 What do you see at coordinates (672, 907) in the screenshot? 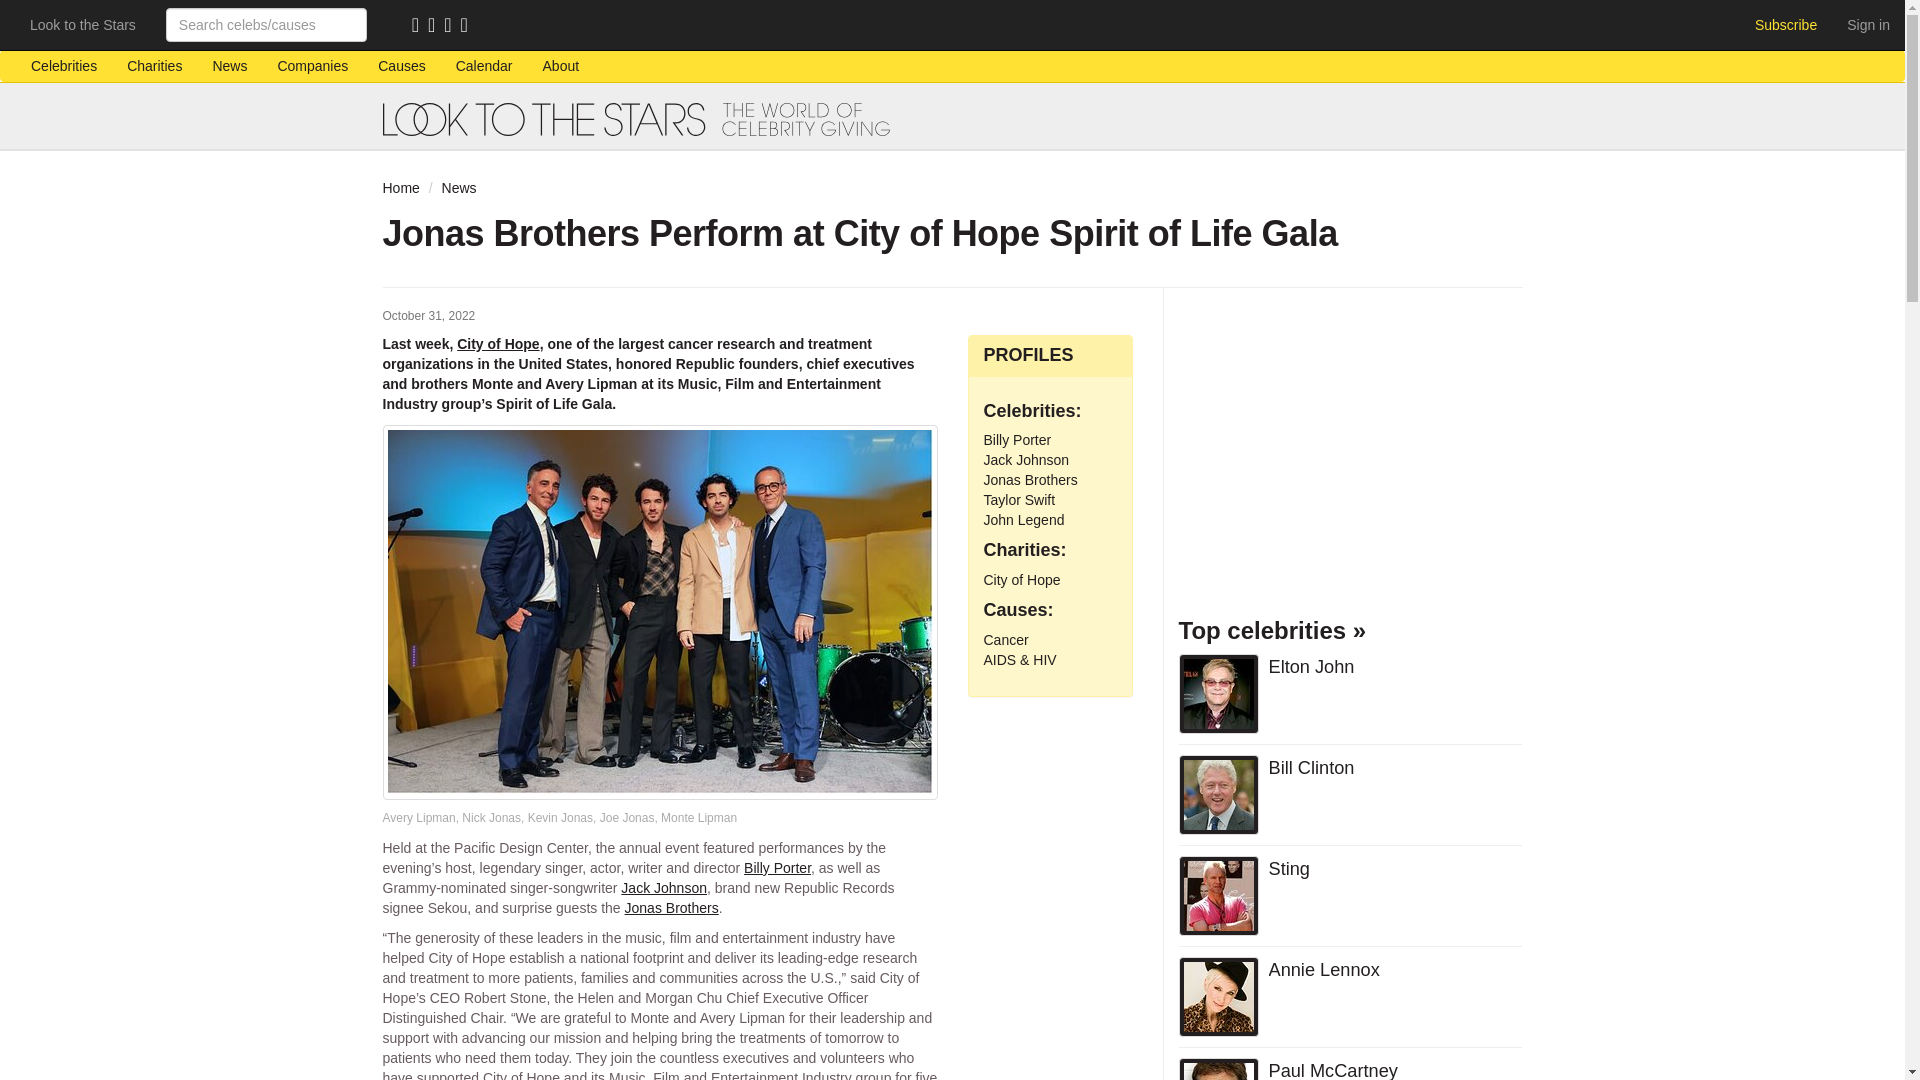
I see `Jonas Brothers` at bounding box center [672, 907].